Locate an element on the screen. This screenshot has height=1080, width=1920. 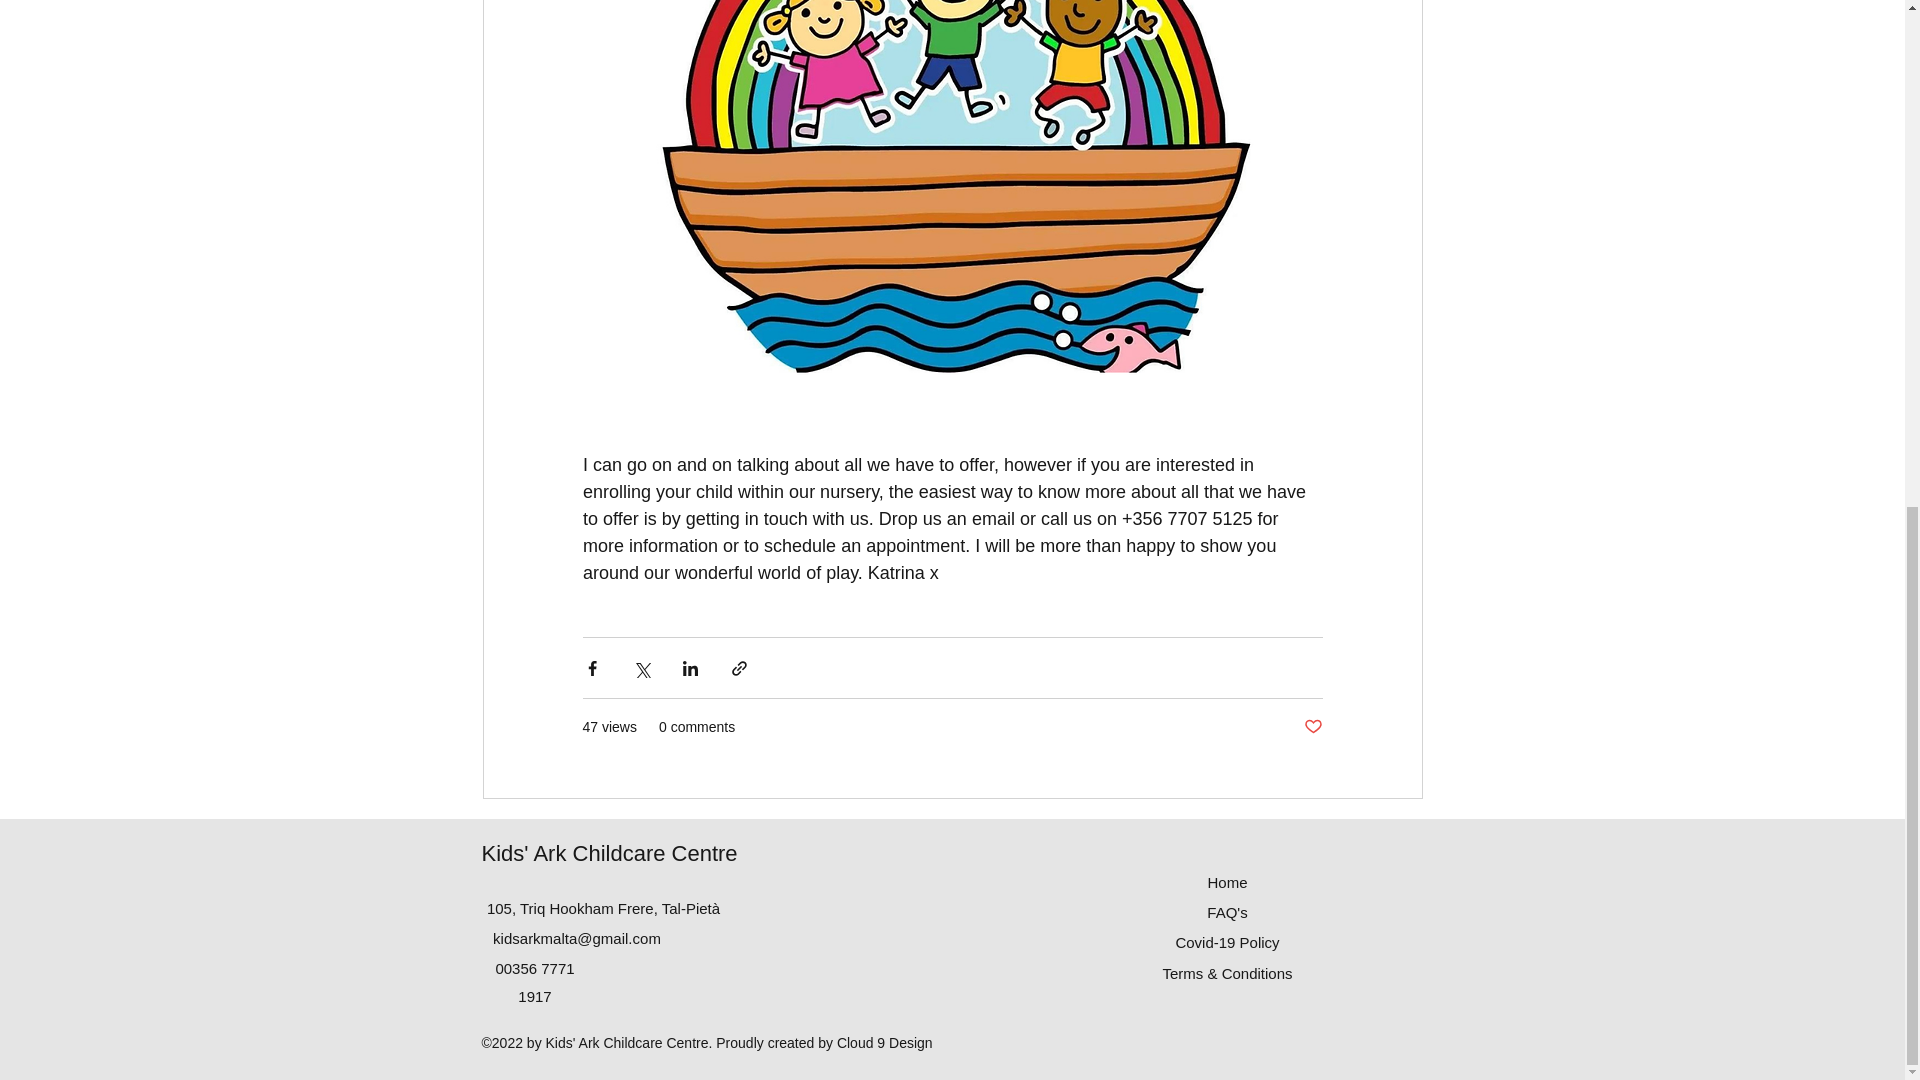
FAQ's is located at coordinates (1226, 912).